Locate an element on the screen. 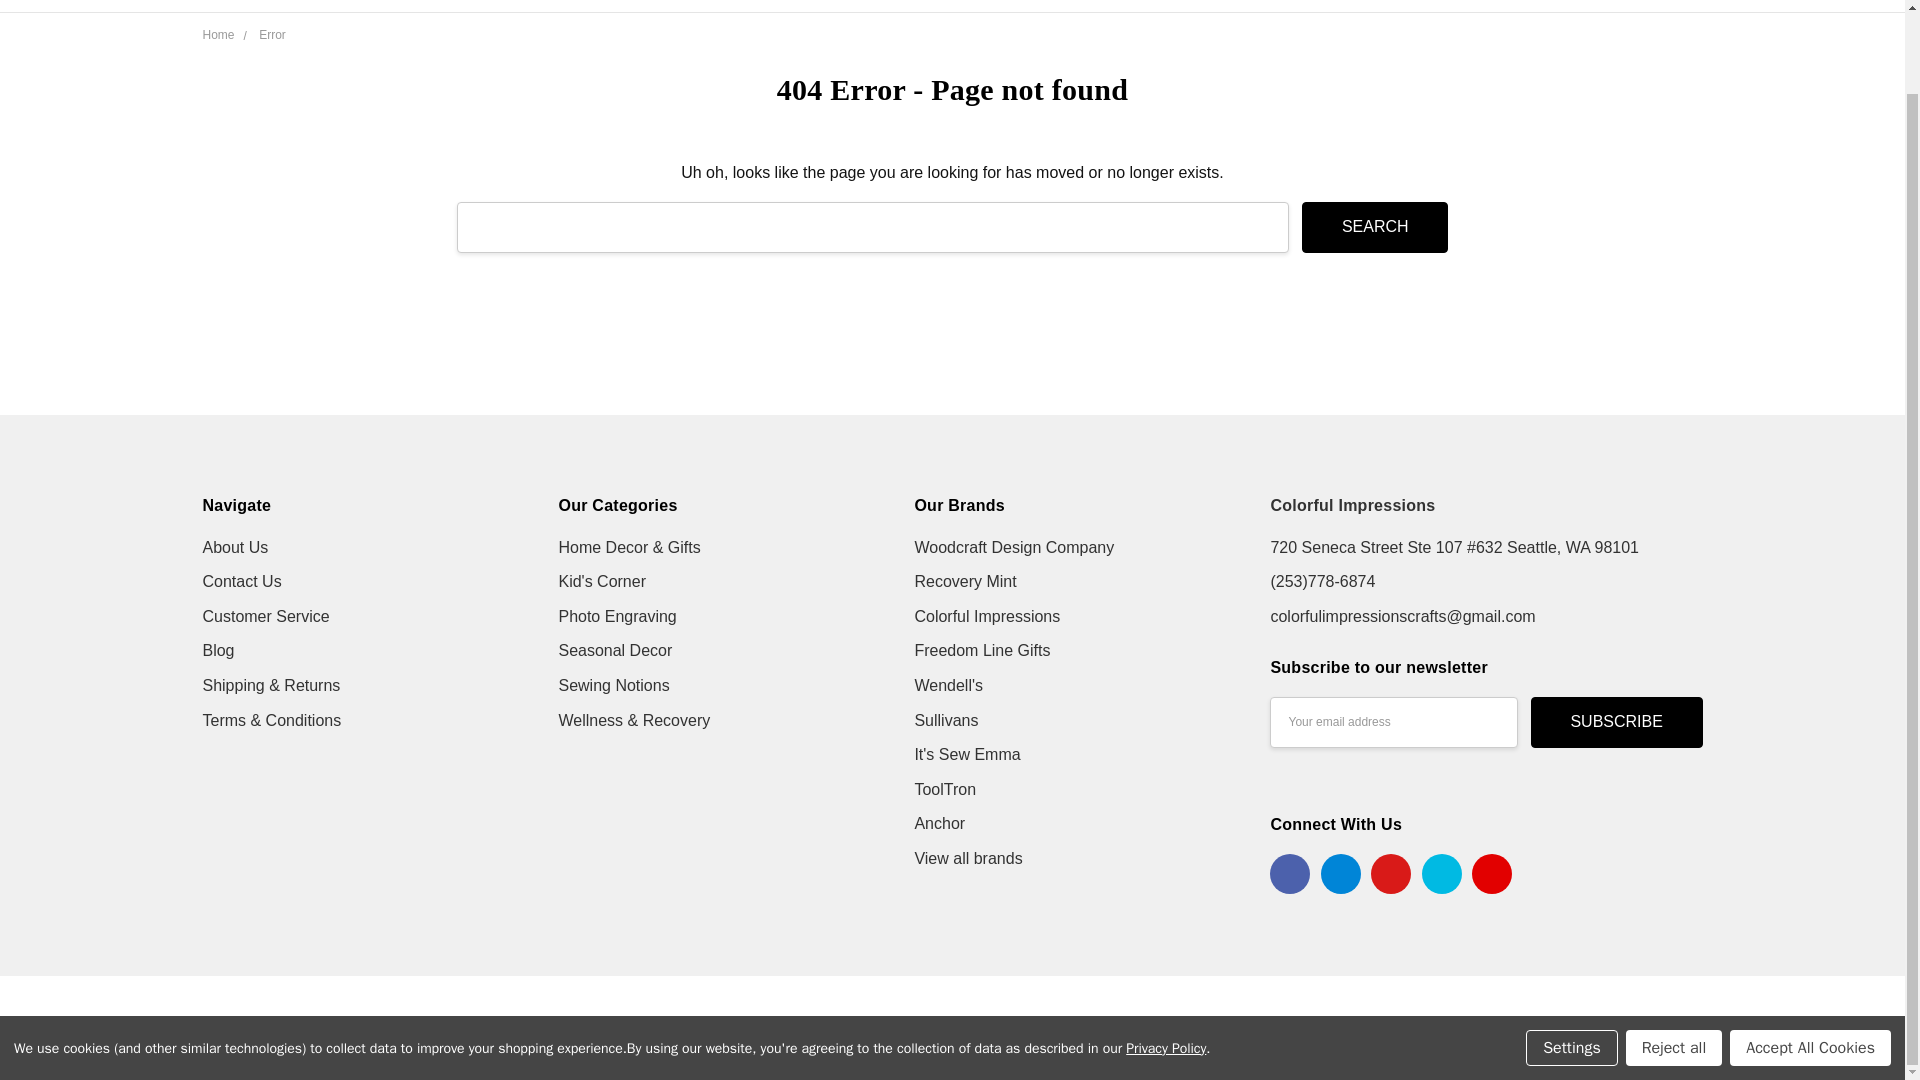 Image resolution: width=1920 pixels, height=1080 pixels. KID'S CORNER is located at coordinates (960, 6).